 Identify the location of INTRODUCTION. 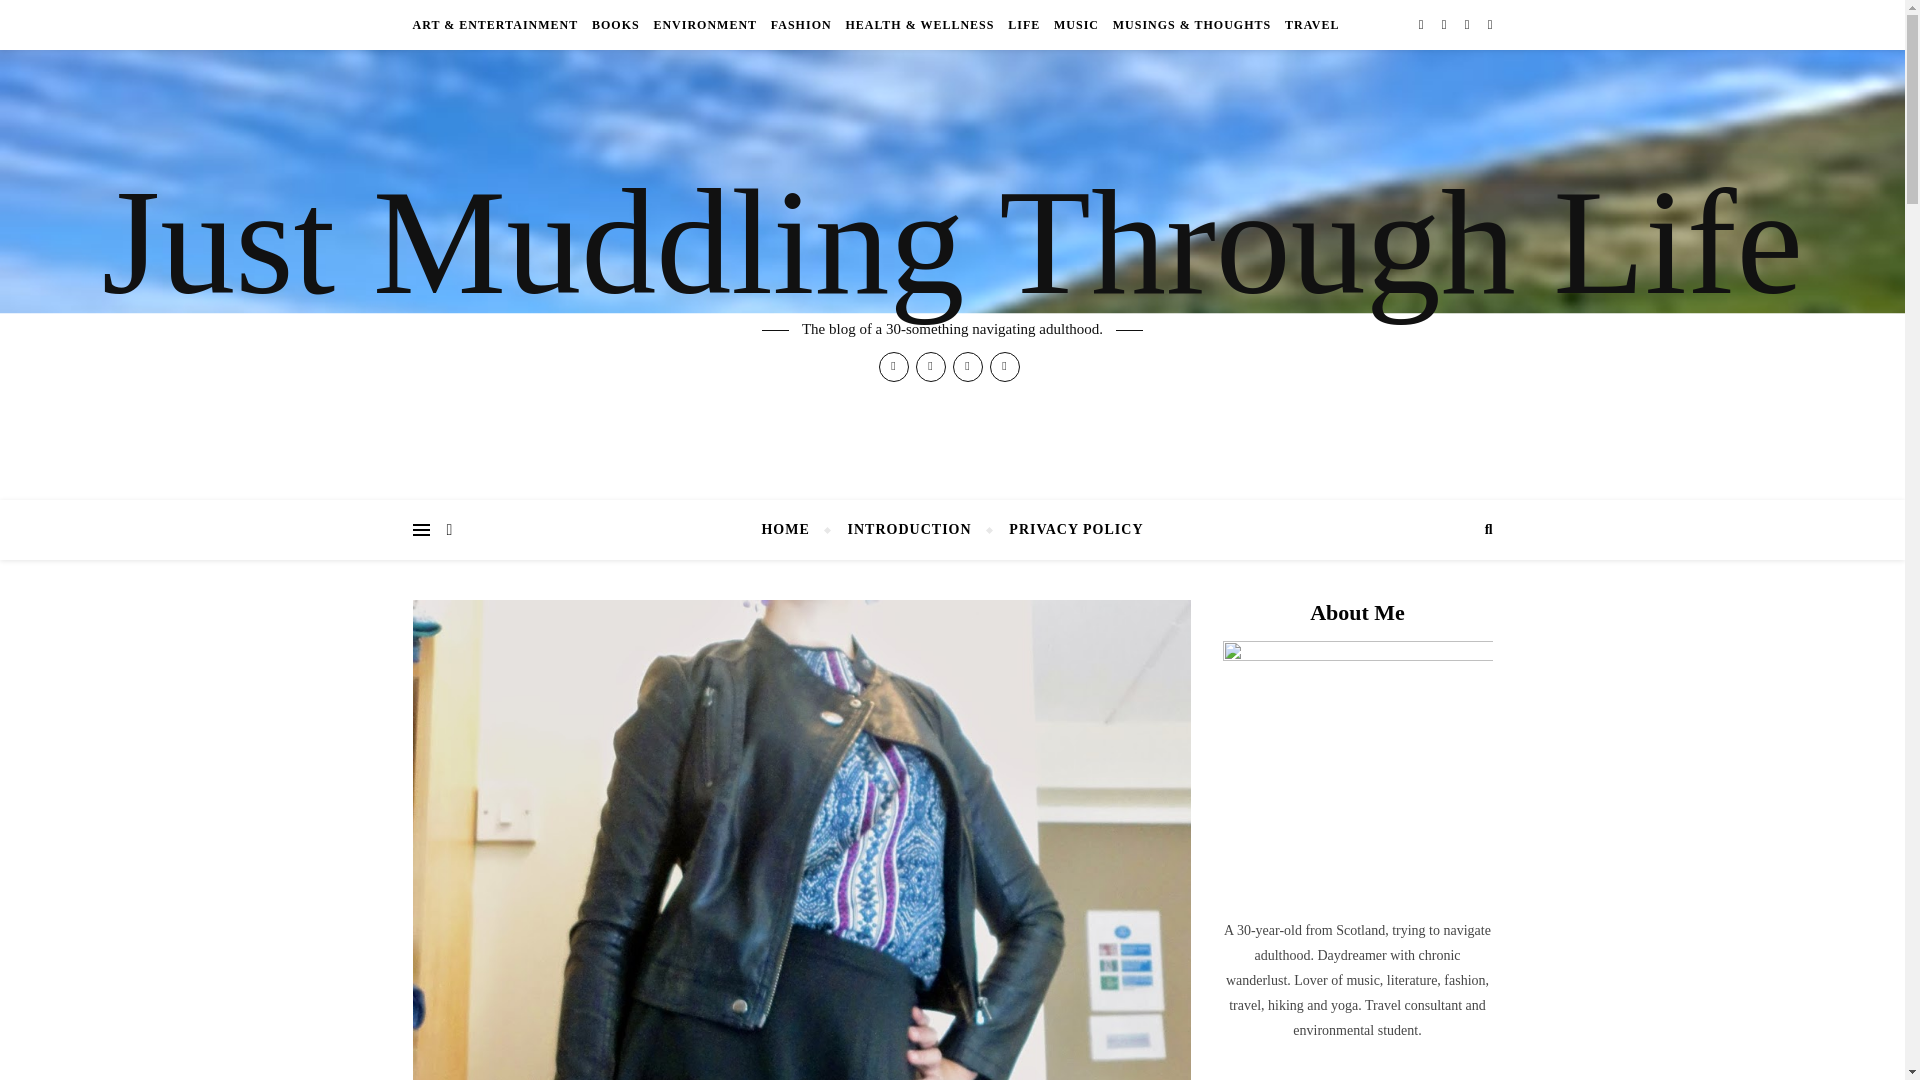
(910, 530).